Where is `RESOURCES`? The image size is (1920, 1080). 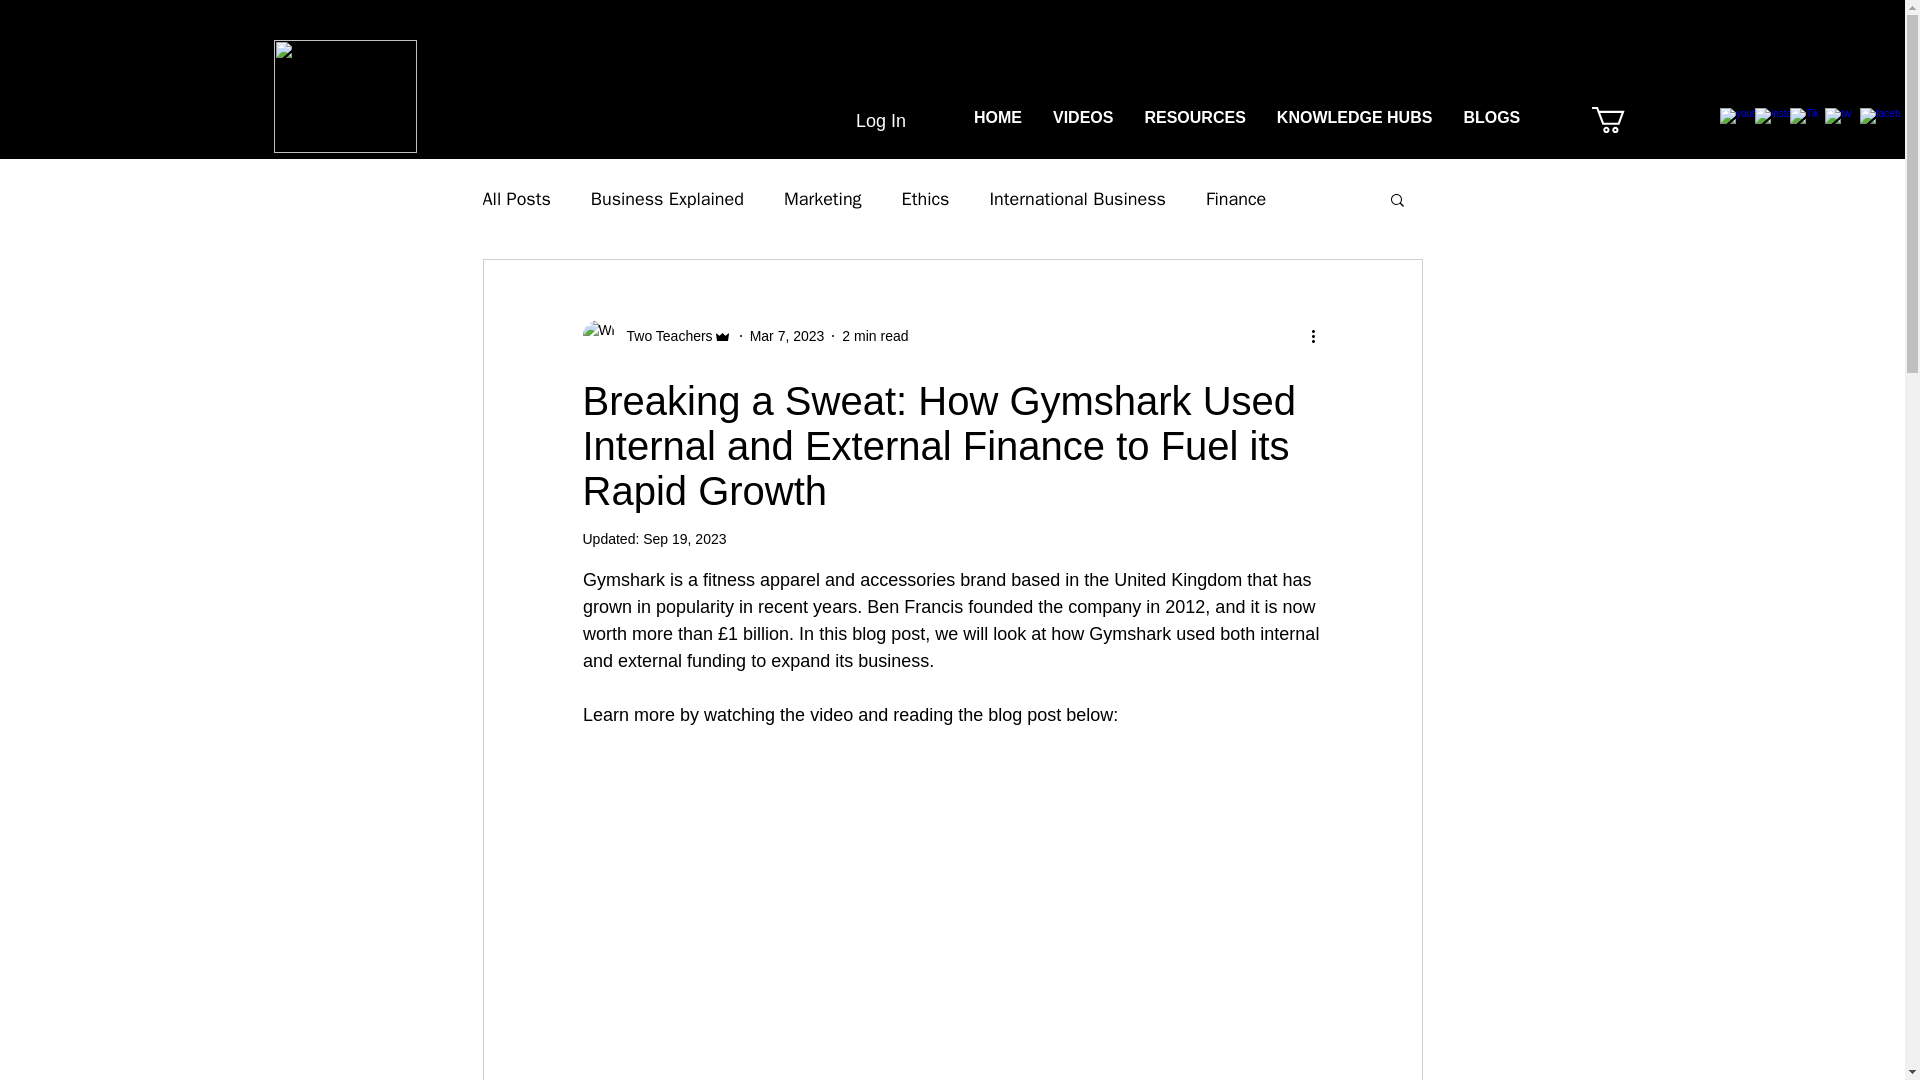 RESOURCES is located at coordinates (1194, 120).